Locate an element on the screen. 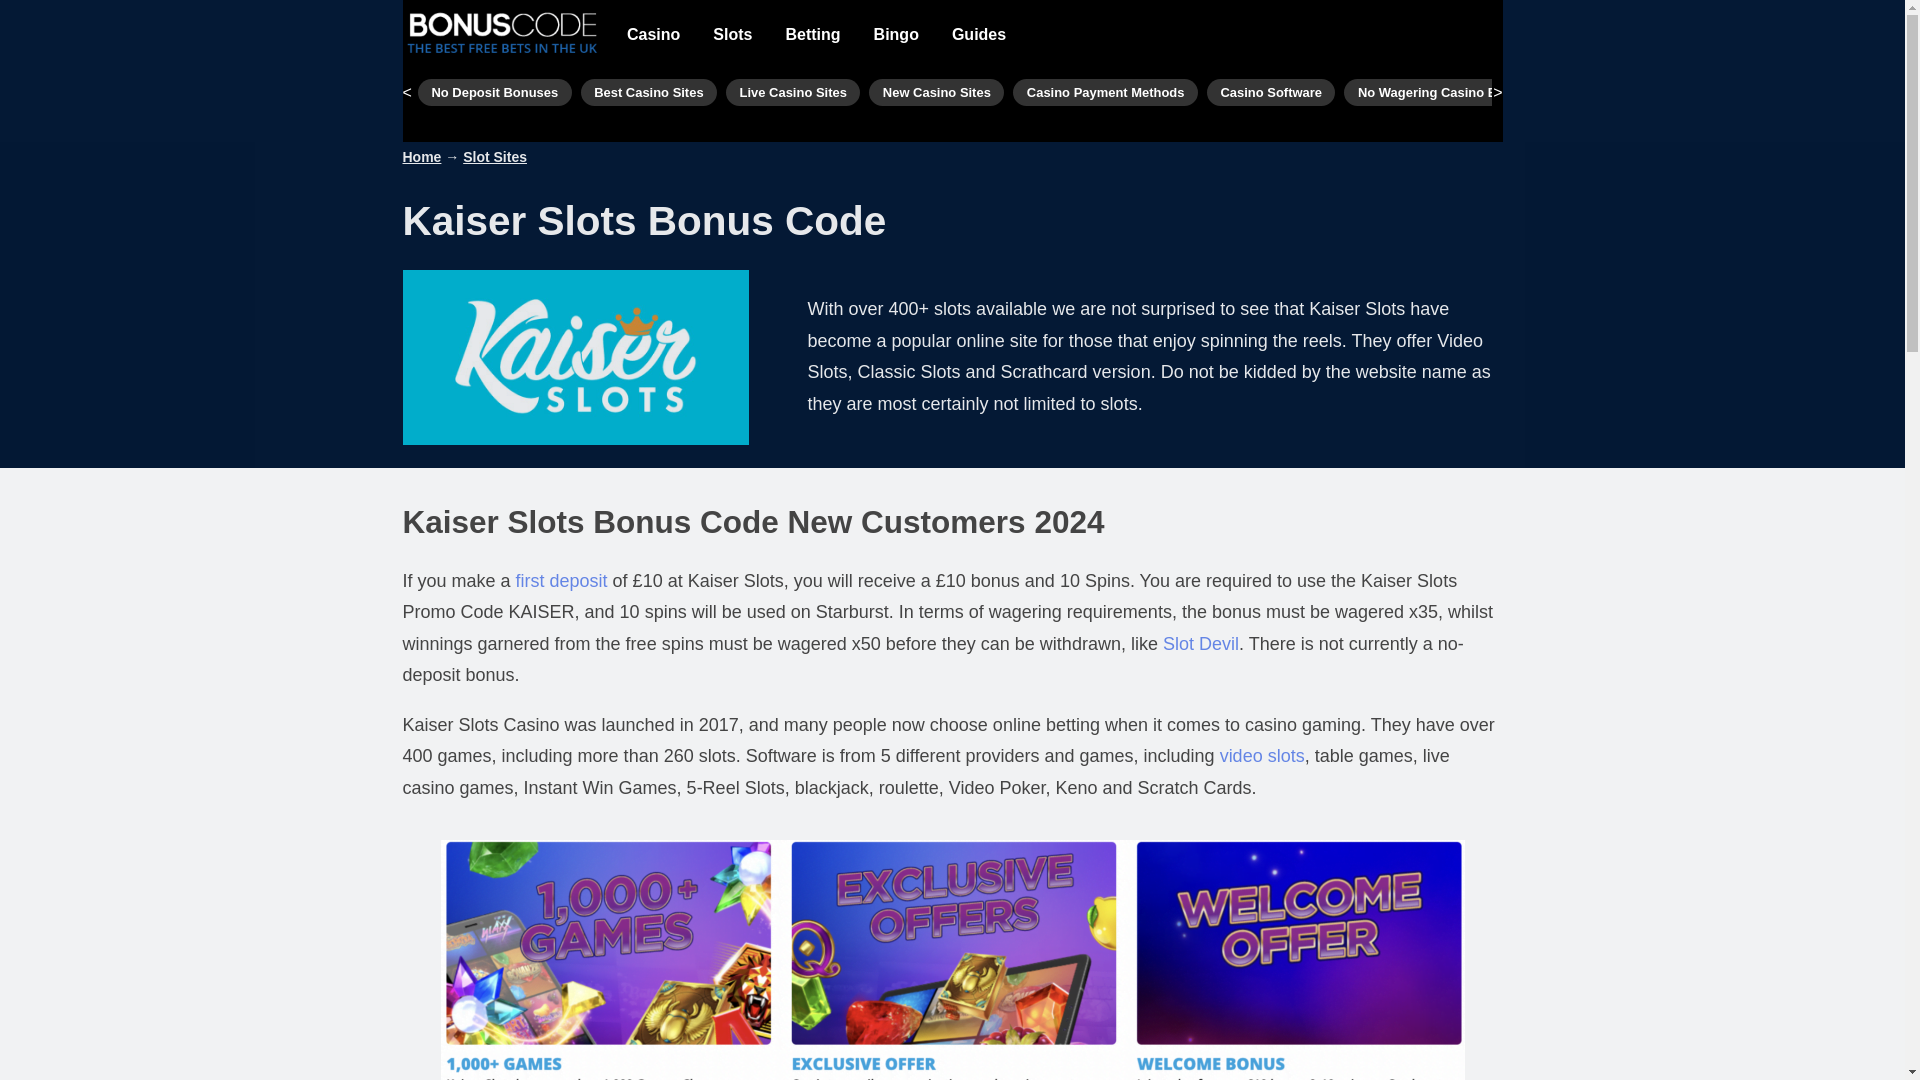 The width and height of the screenshot is (1920, 1080). Casino is located at coordinates (652, 35).